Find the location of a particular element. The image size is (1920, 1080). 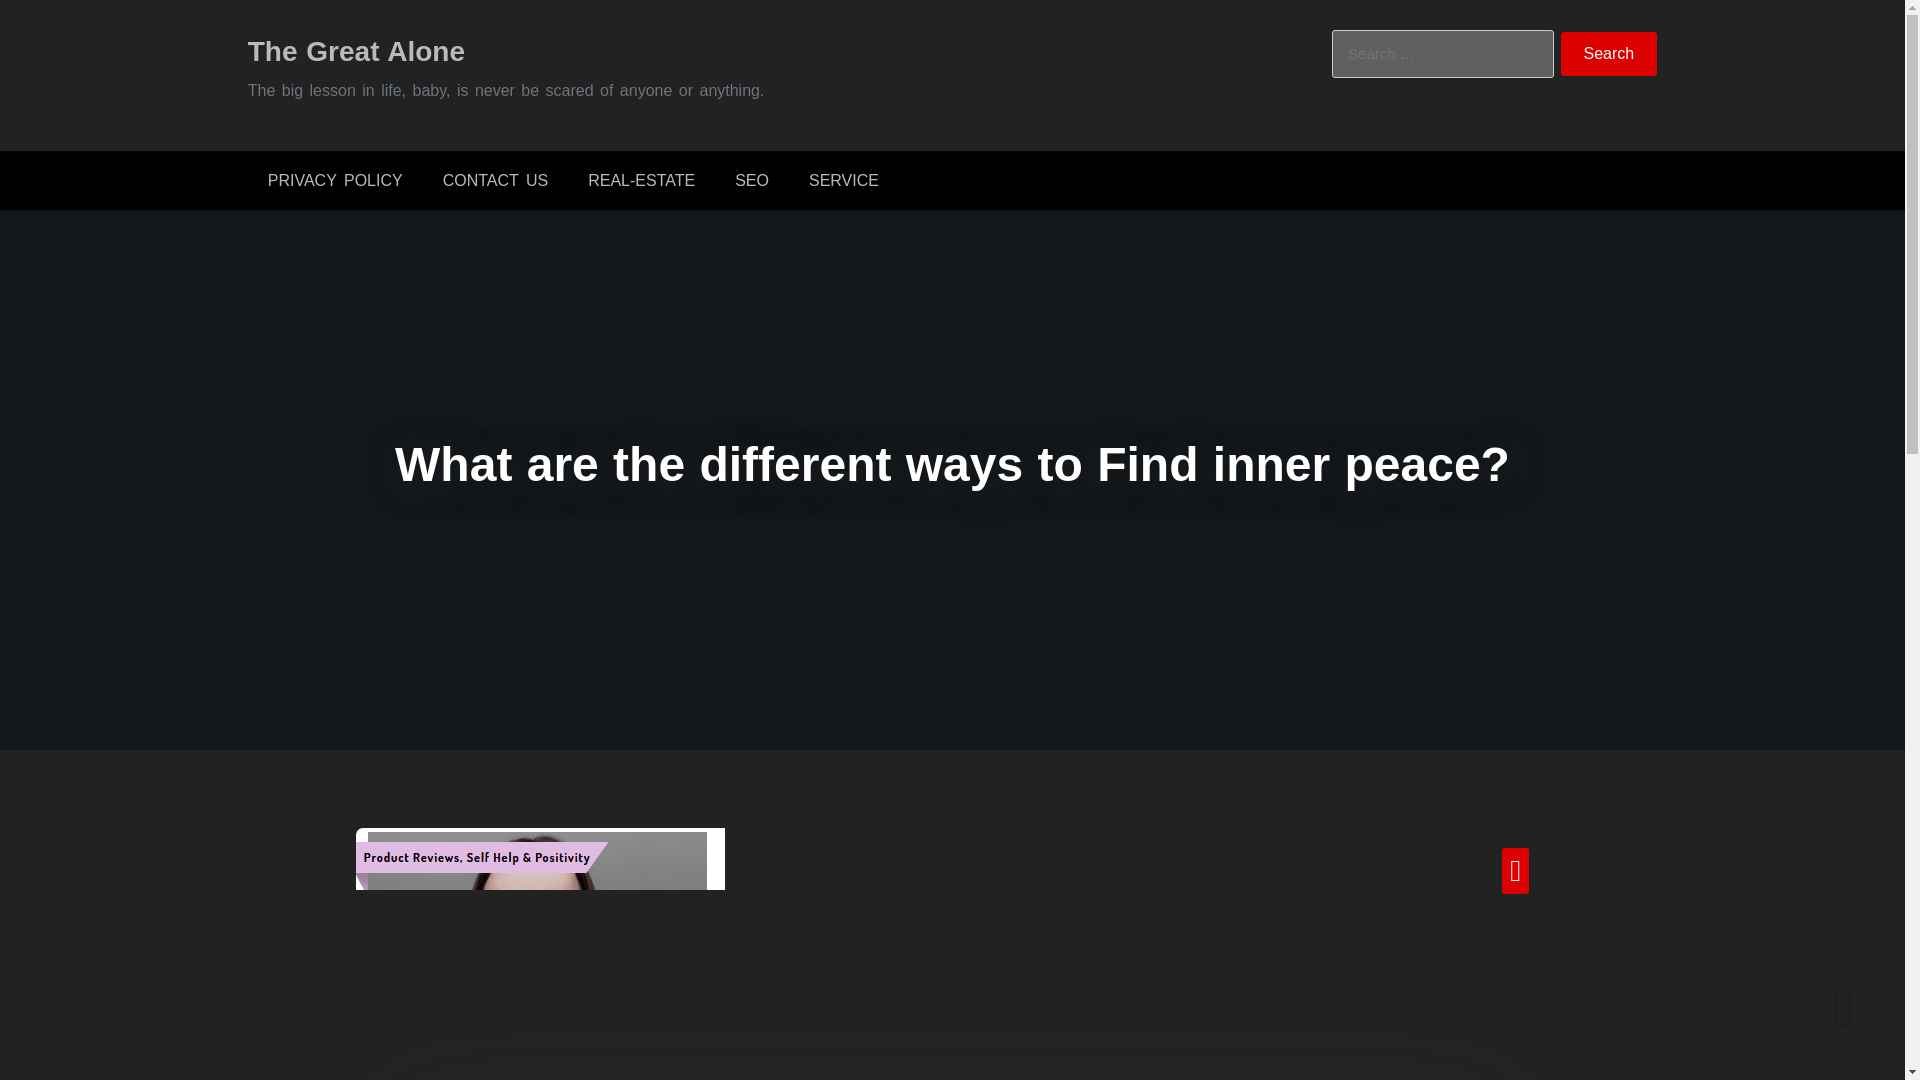

SEO is located at coordinates (752, 180).